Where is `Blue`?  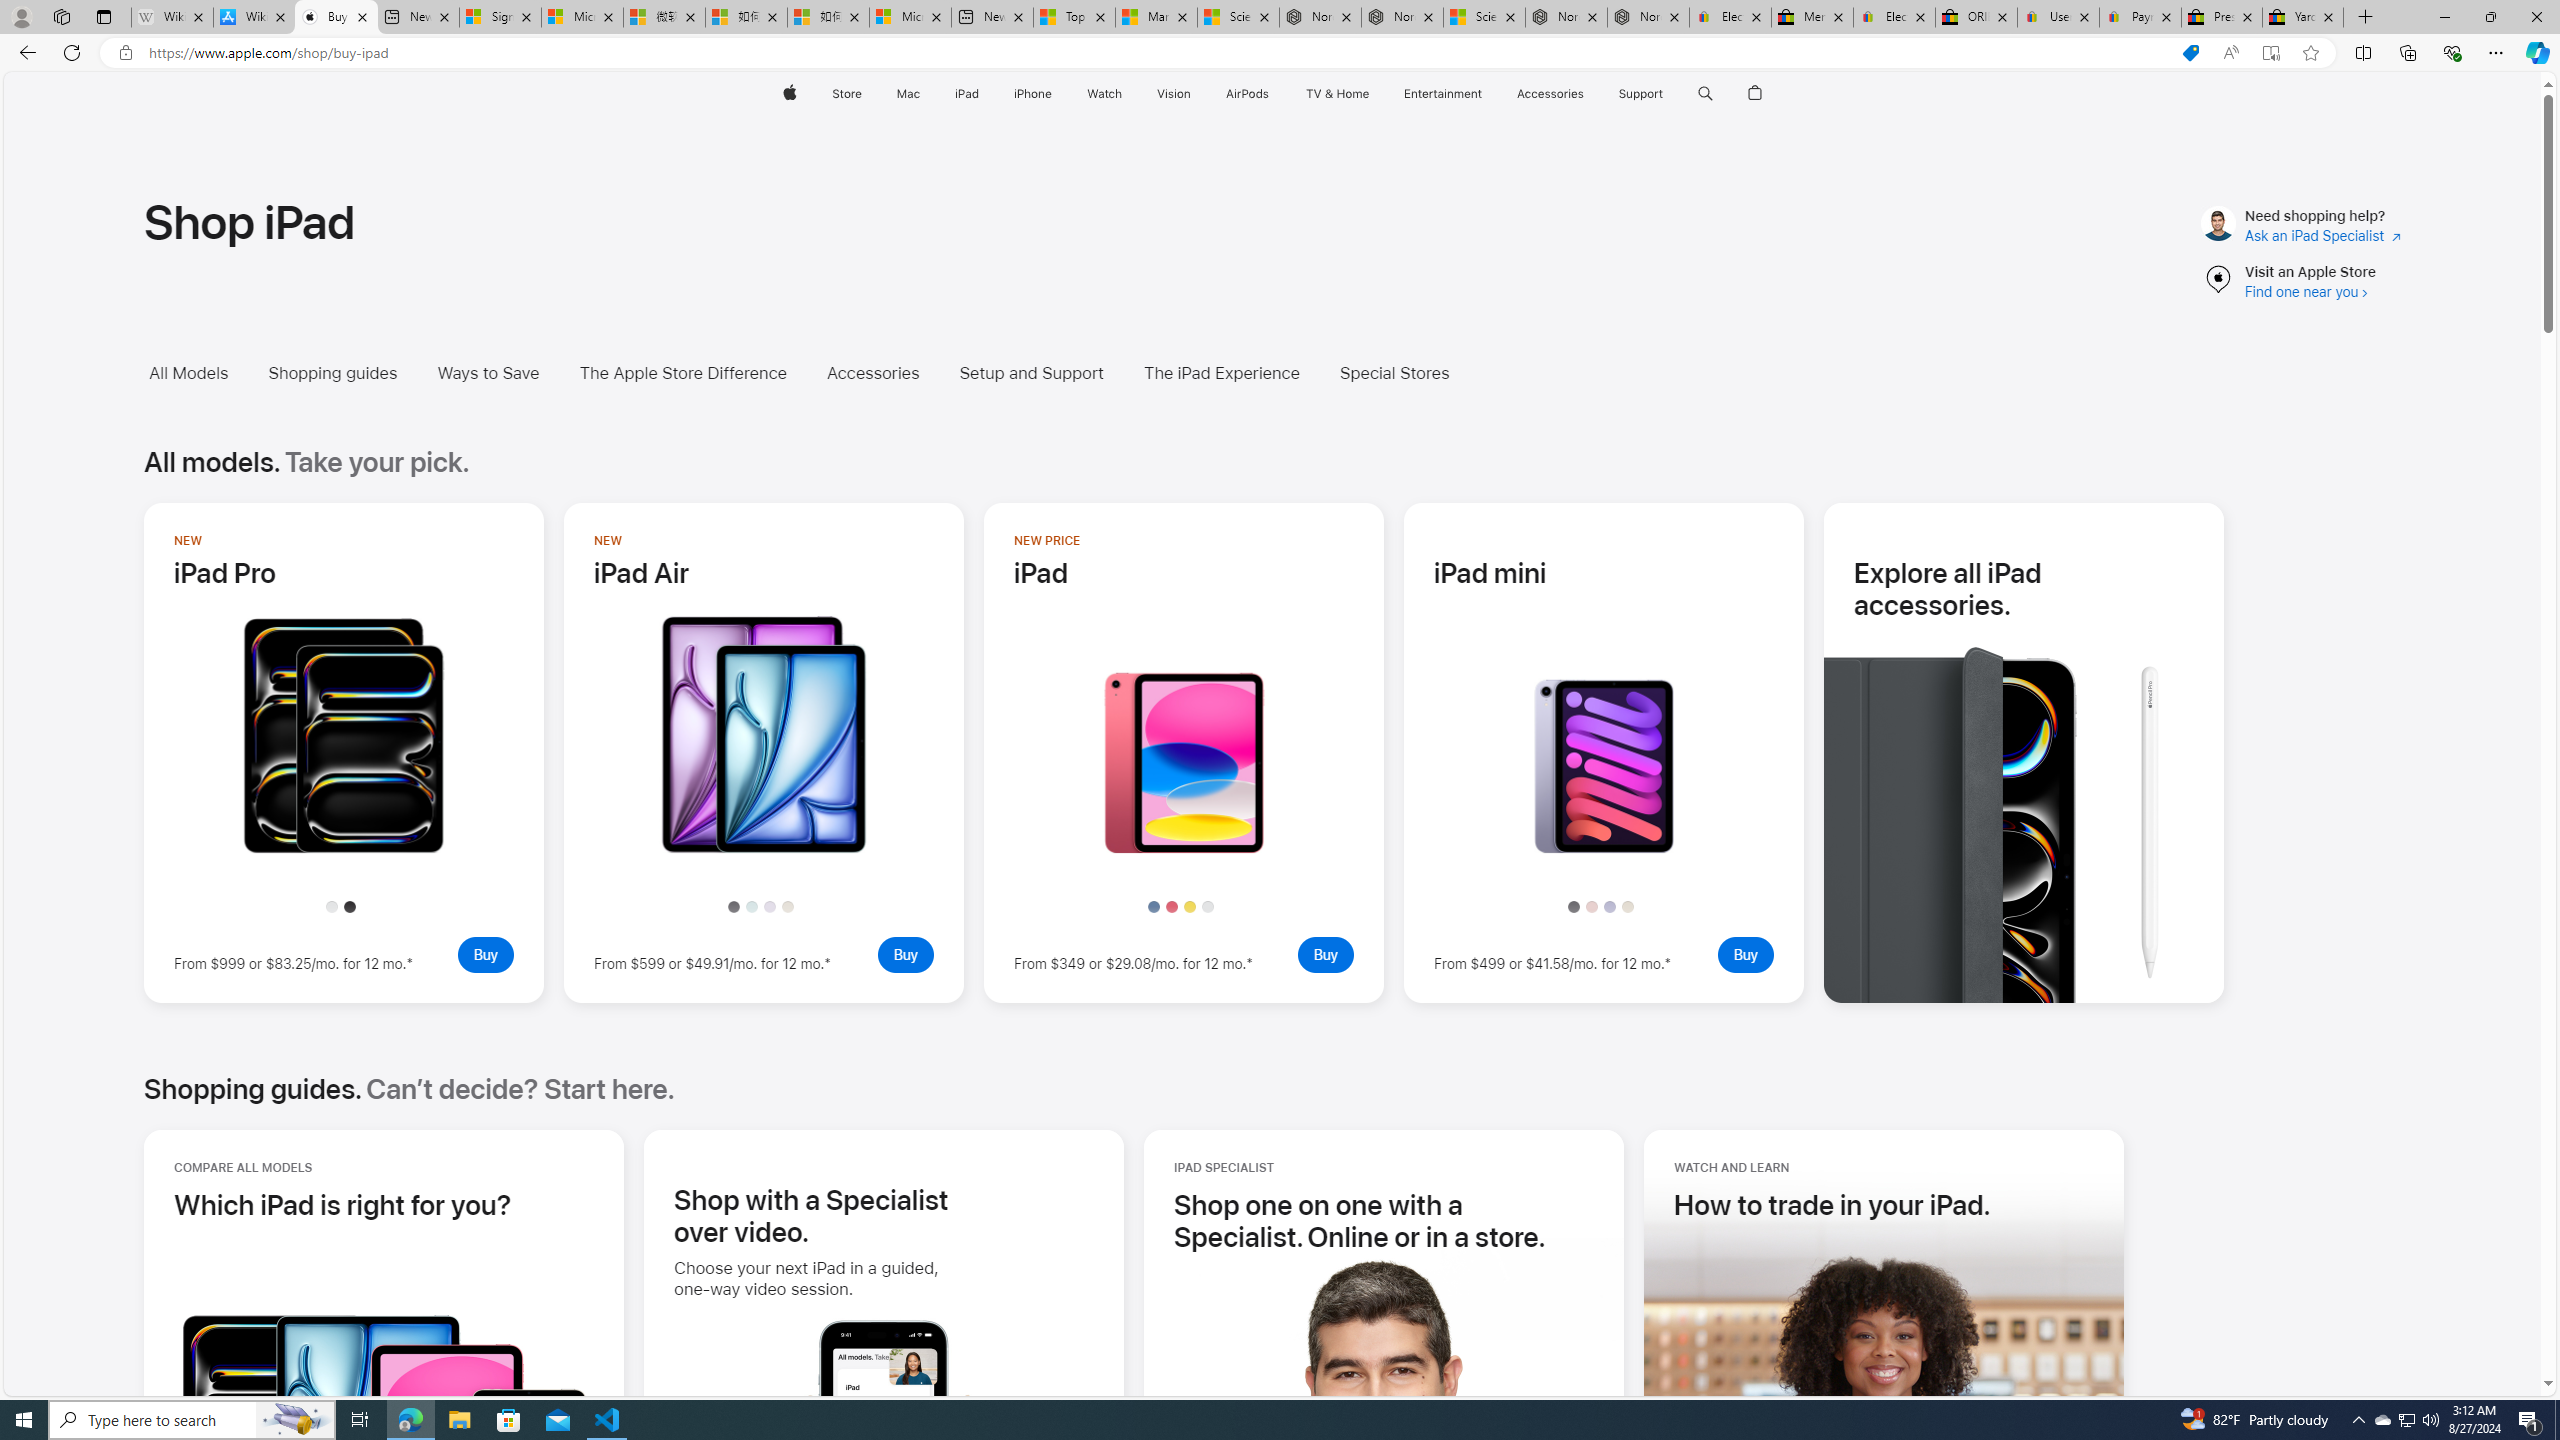
Blue is located at coordinates (1152, 906).